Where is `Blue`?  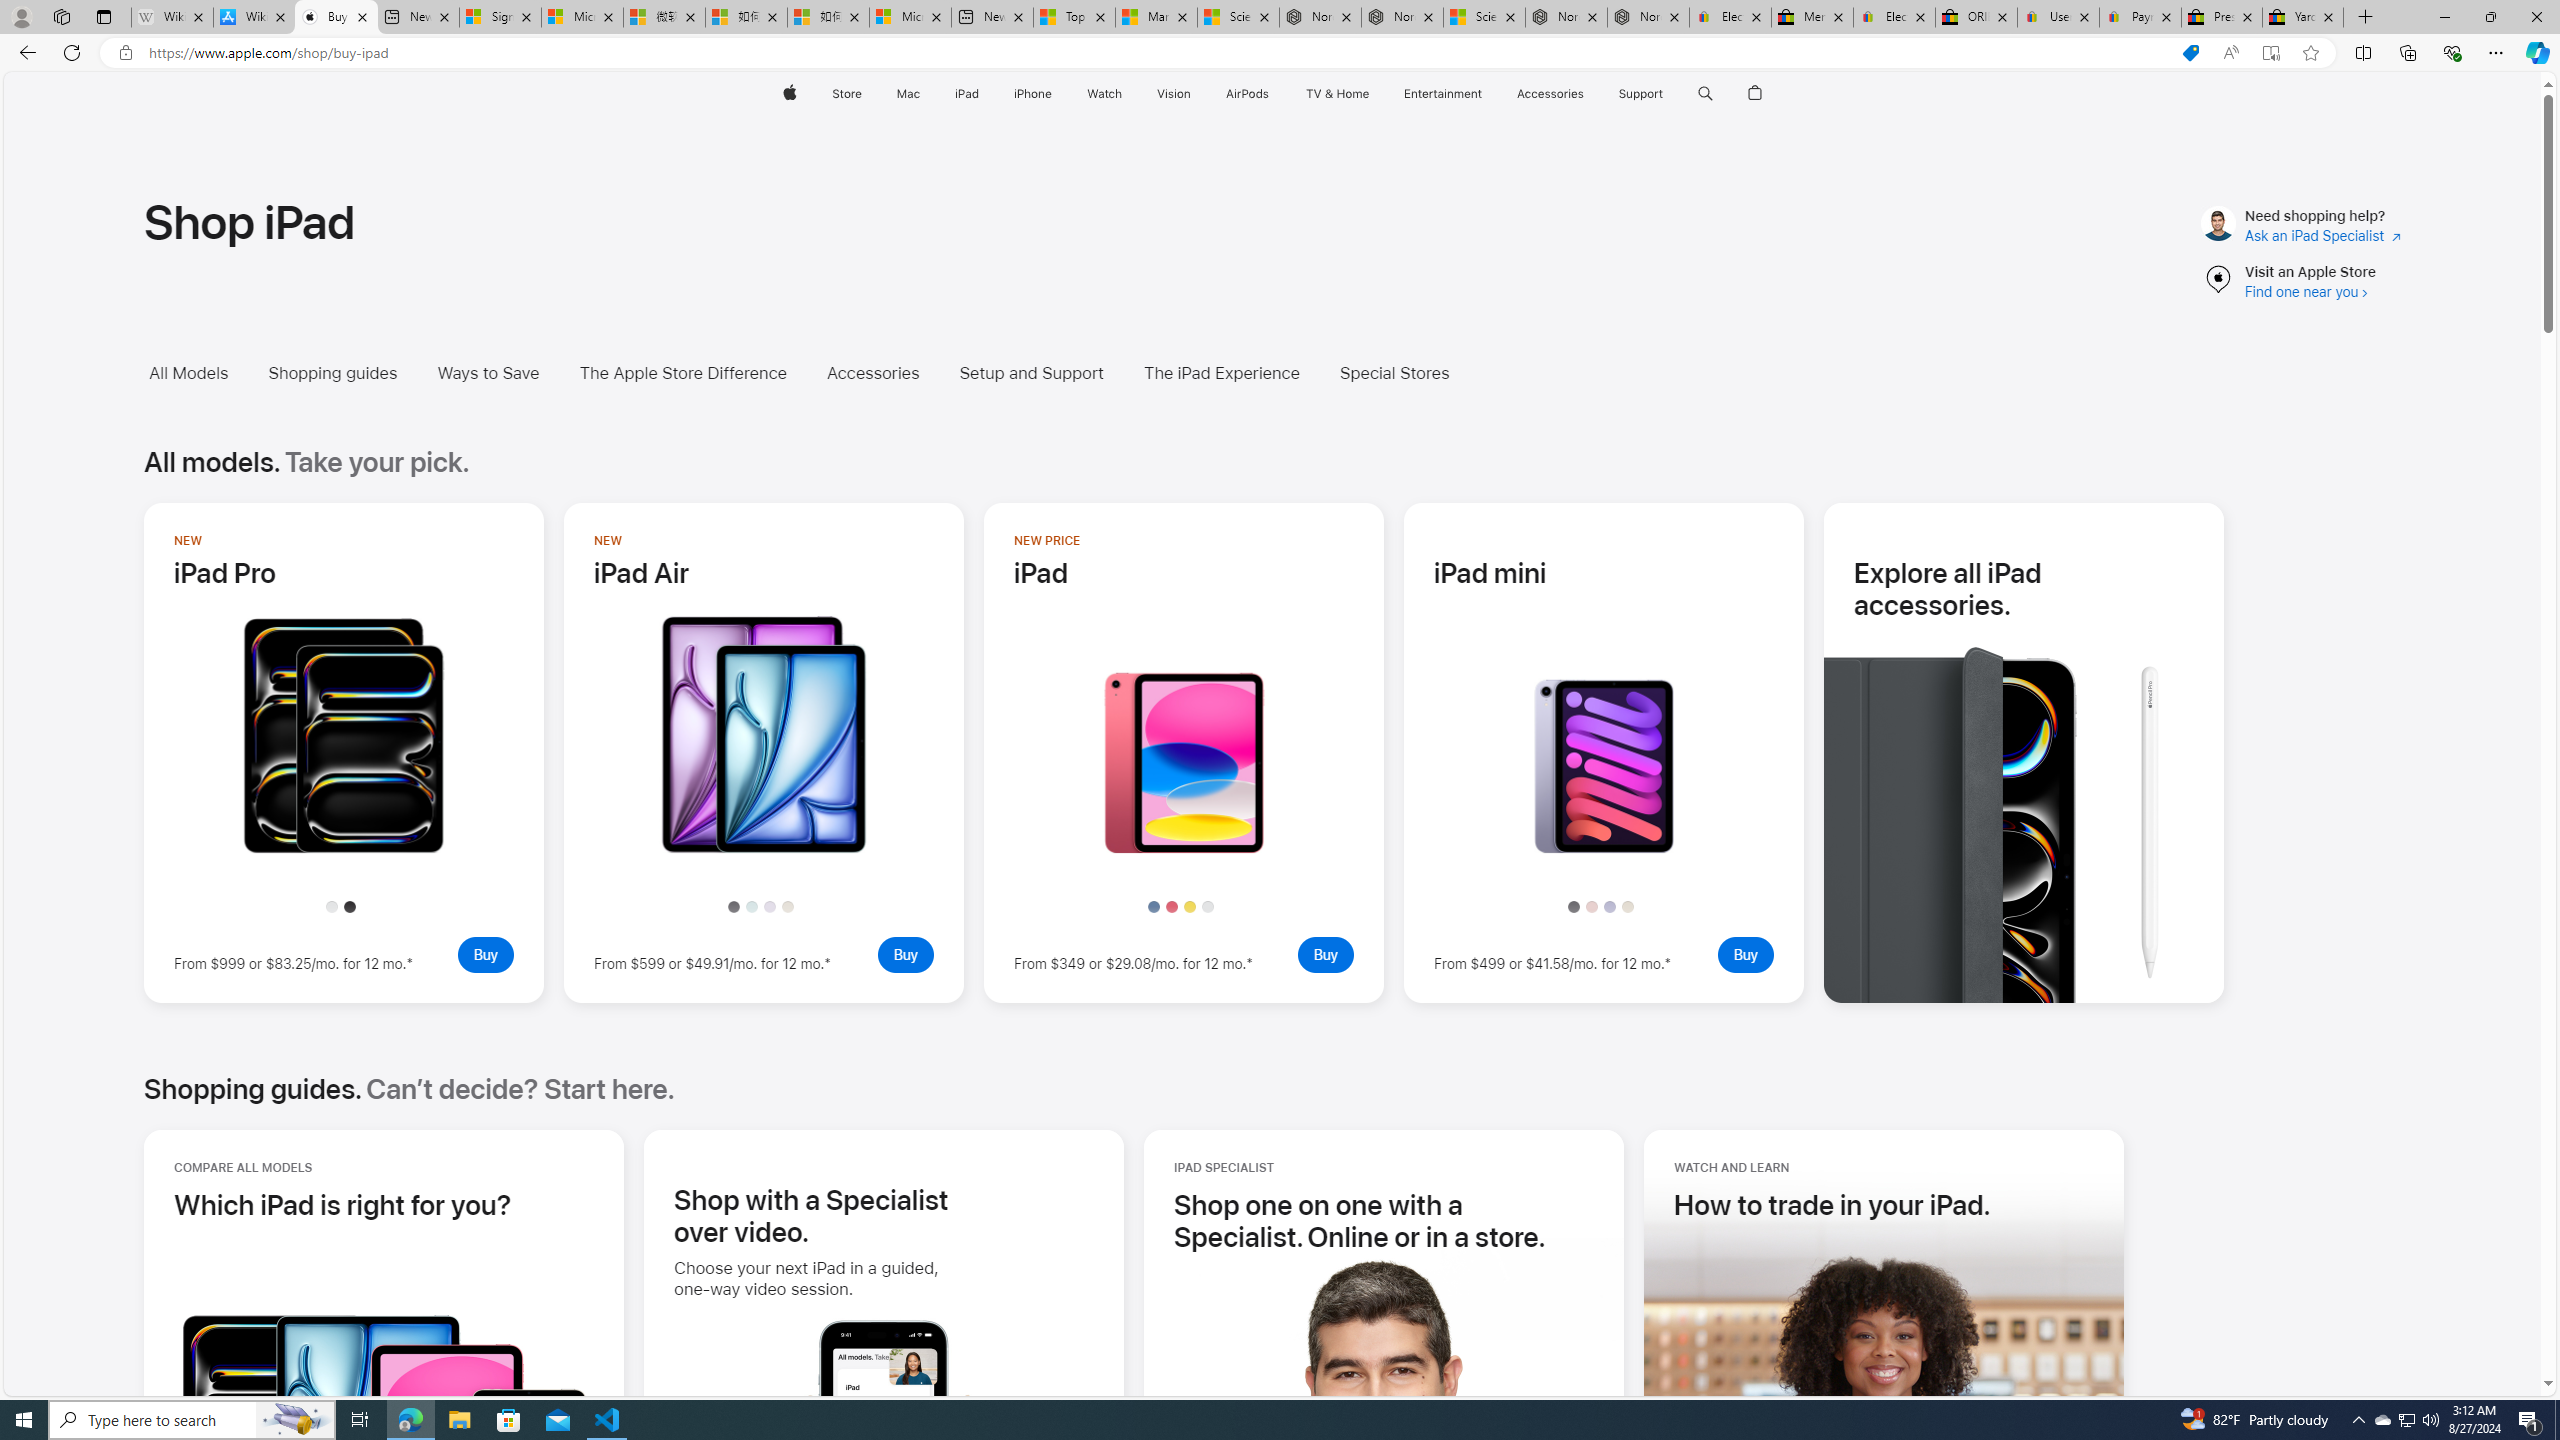
Blue is located at coordinates (1152, 906).